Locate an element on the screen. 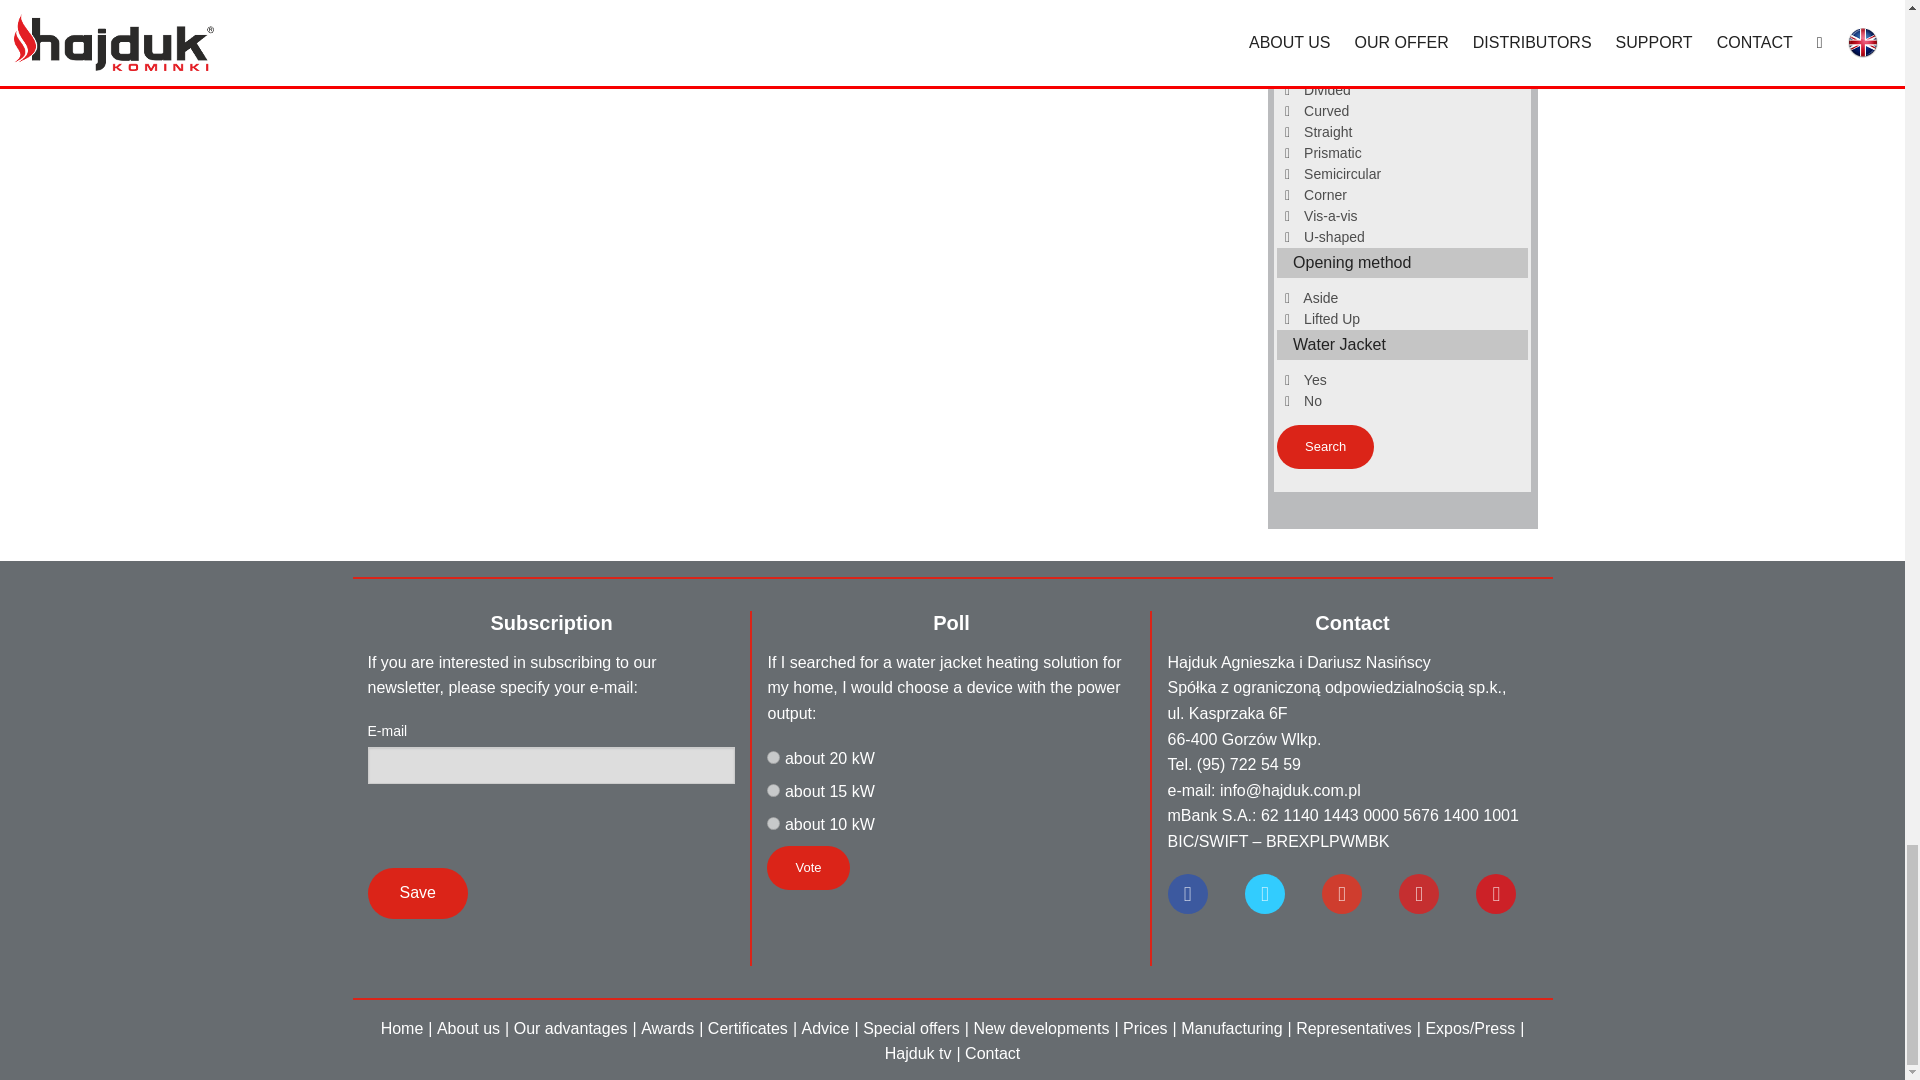 Image resolution: width=1920 pixels, height=1080 pixels. 16 is located at coordinates (772, 823).